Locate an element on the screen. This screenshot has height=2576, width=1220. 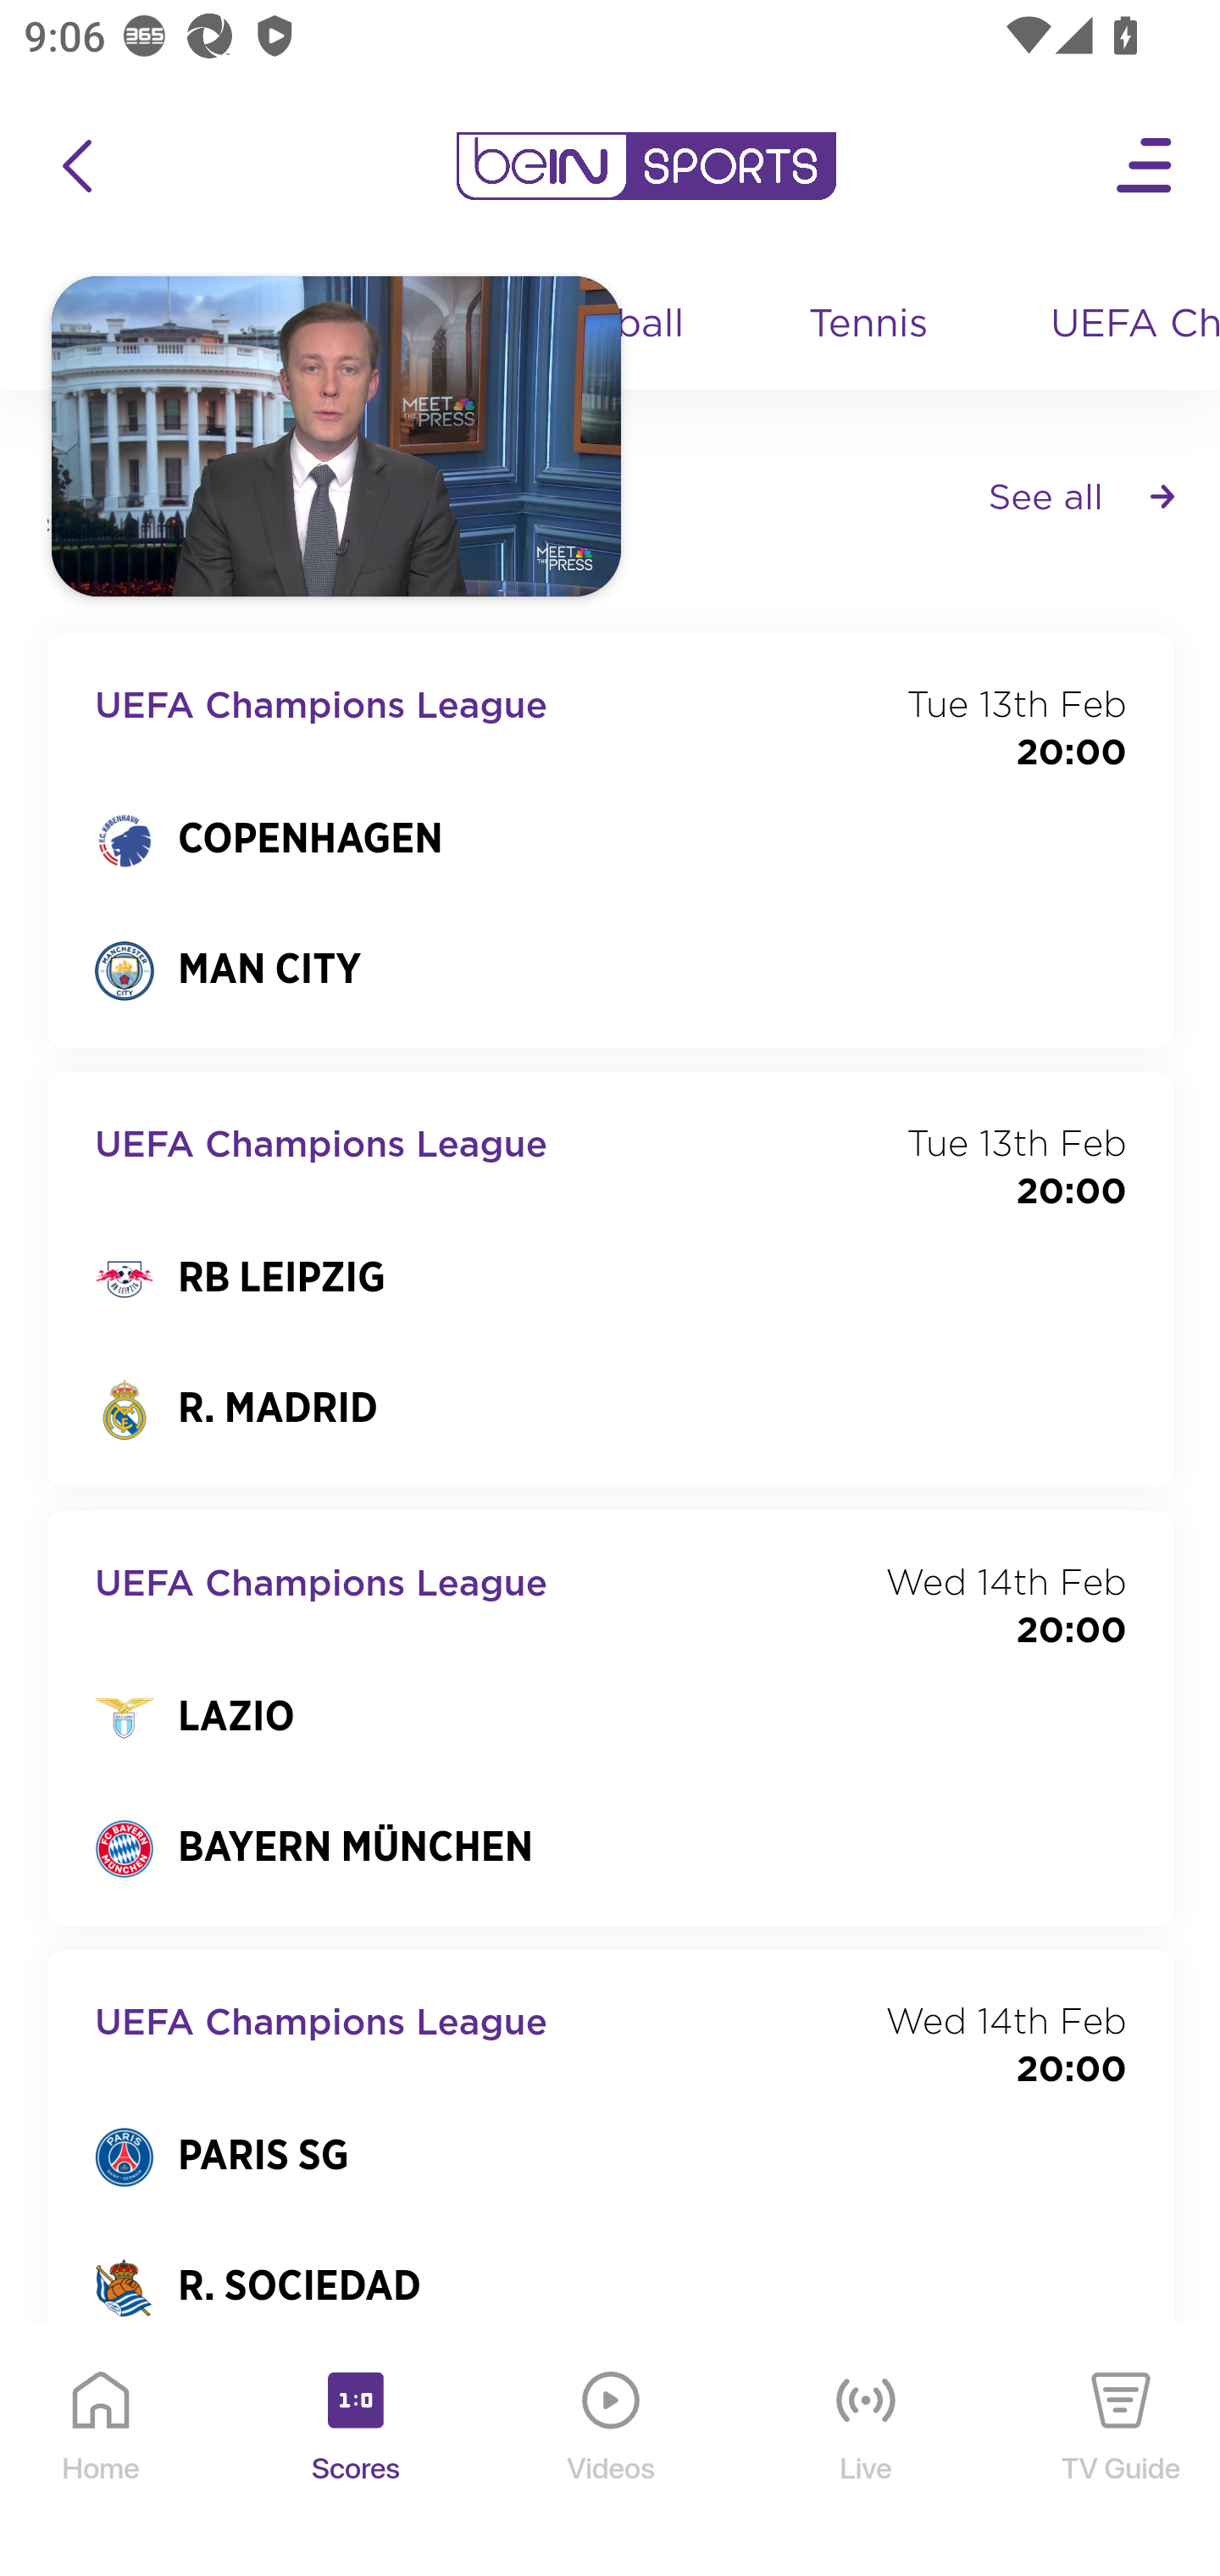
icon back is located at coordinates (76, 166).